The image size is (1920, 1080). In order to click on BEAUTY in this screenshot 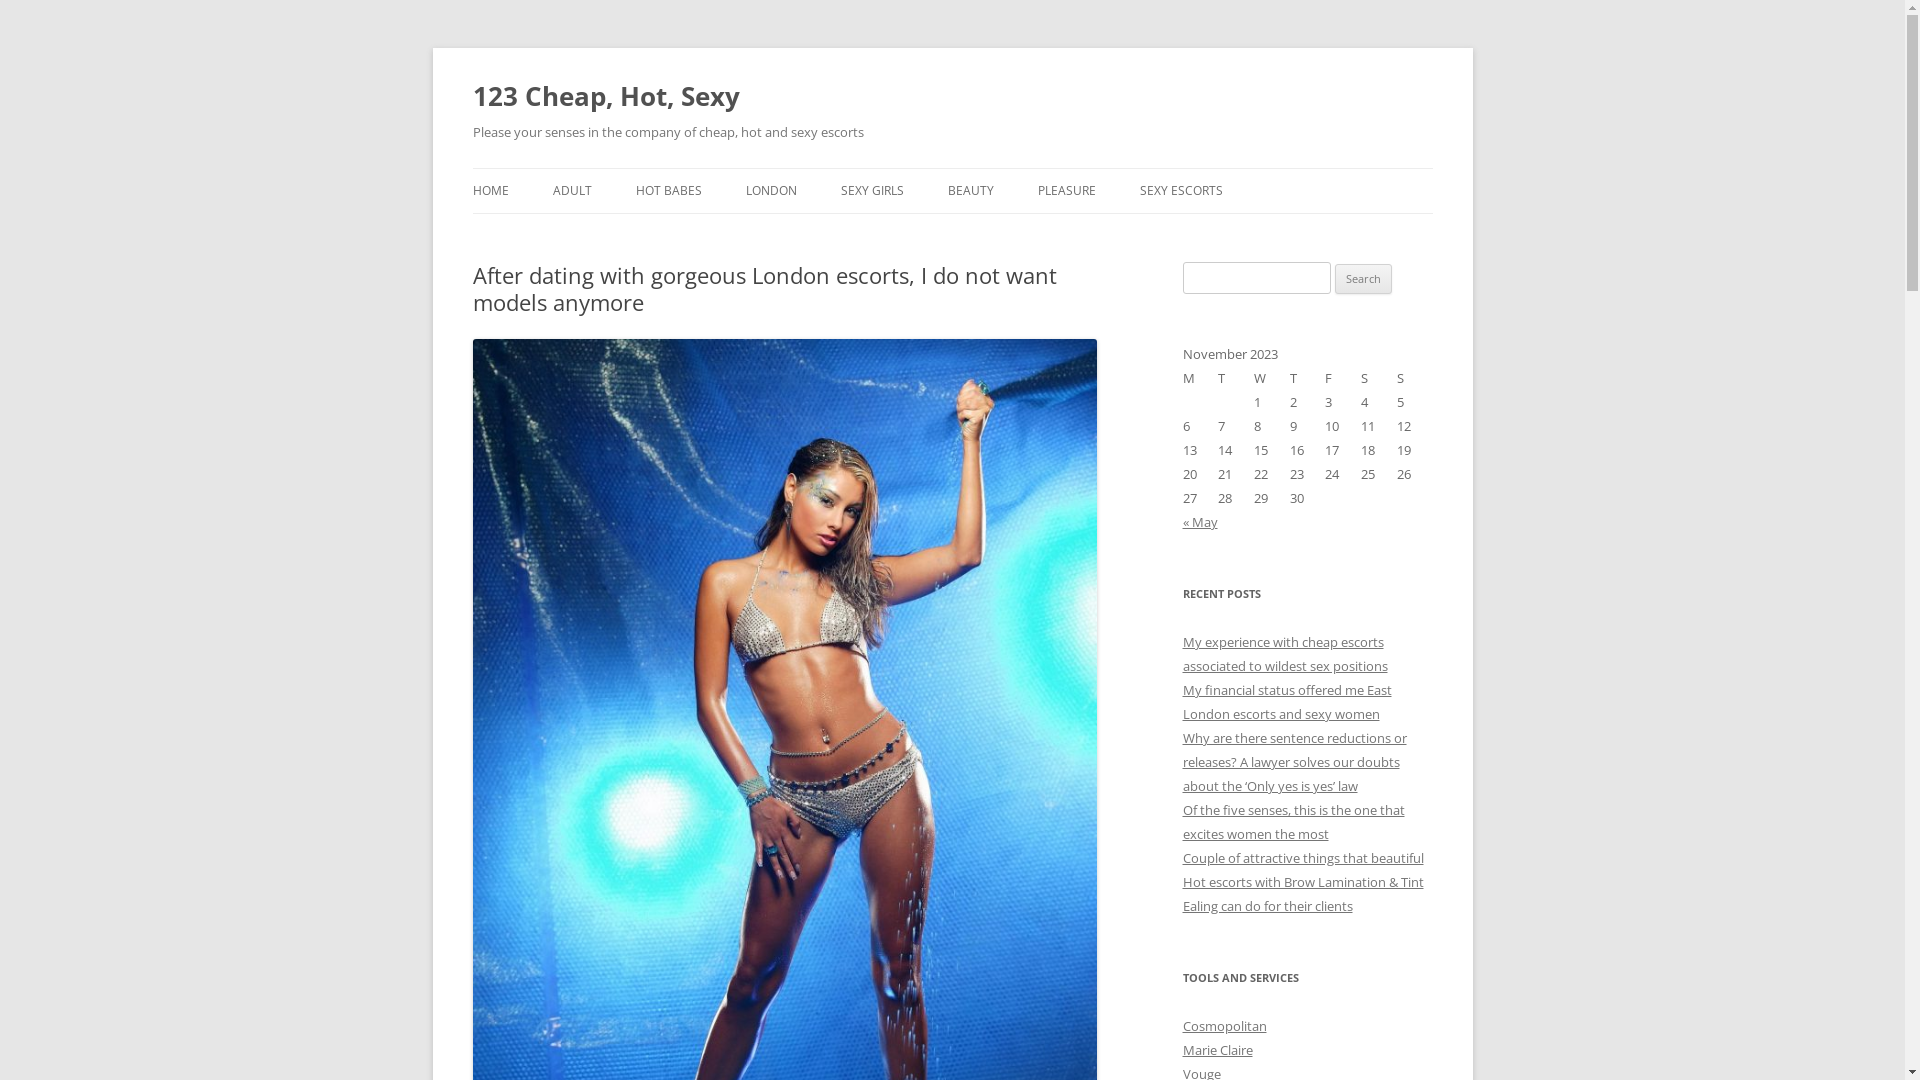, I will do `click(971, 191)`.